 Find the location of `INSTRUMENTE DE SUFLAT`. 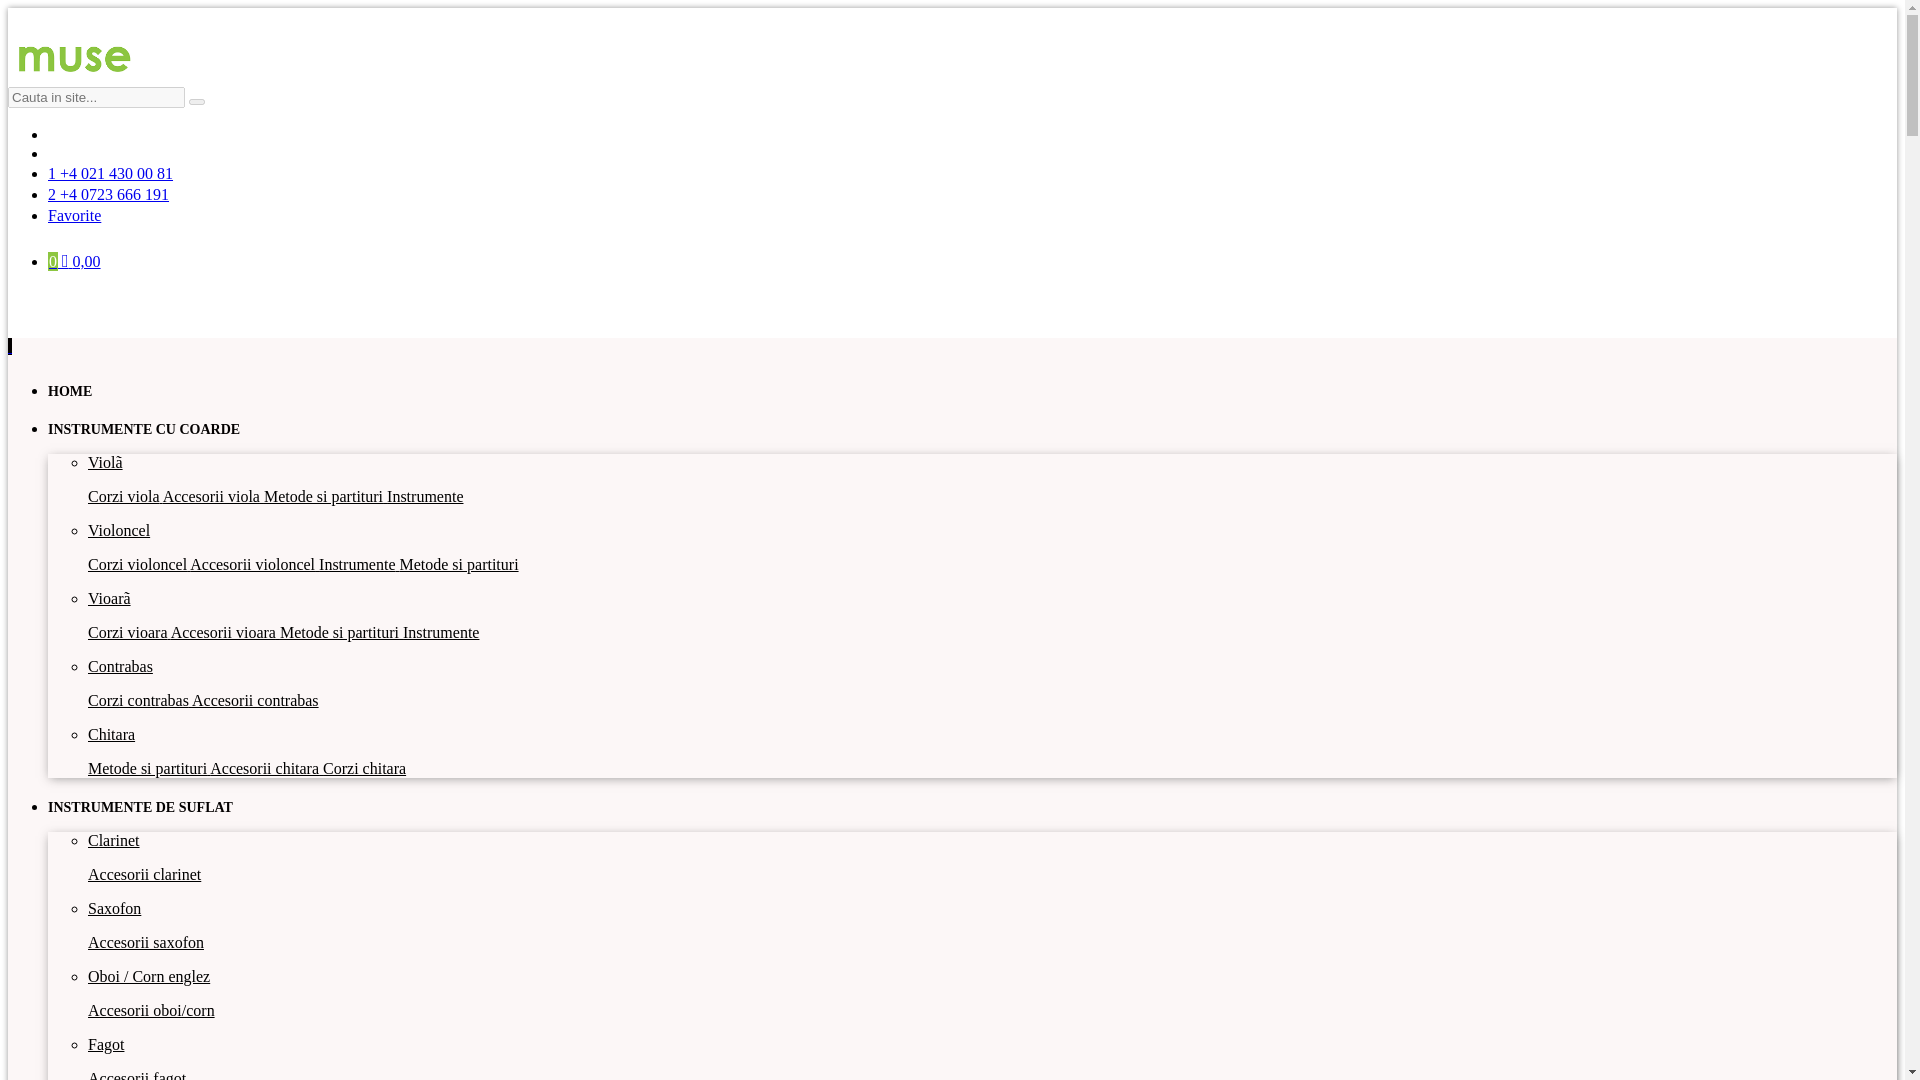

INSTRUMENTE DE SUFLAT is located at coordinates (140, 808).